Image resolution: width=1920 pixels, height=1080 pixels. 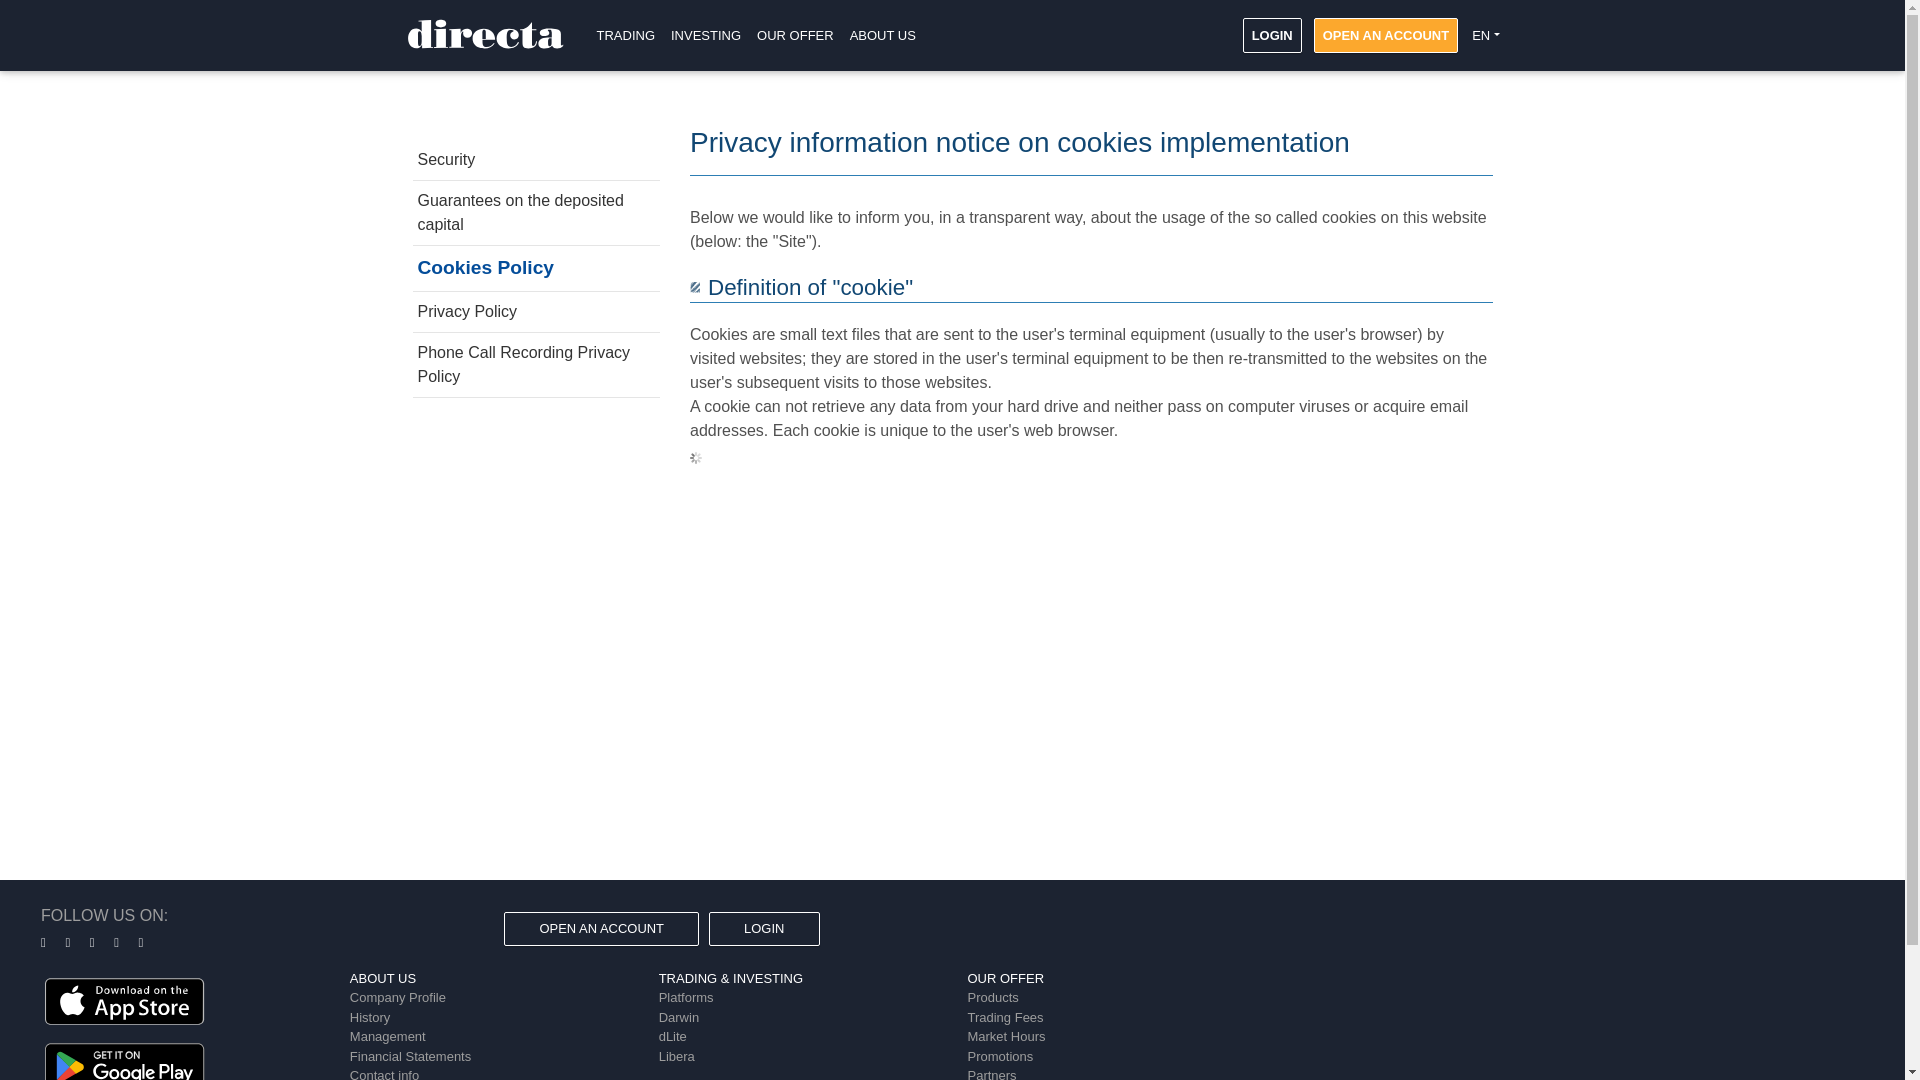 I want to click on OPEN AN ACCOUNT, so click(x=1385, y=34).